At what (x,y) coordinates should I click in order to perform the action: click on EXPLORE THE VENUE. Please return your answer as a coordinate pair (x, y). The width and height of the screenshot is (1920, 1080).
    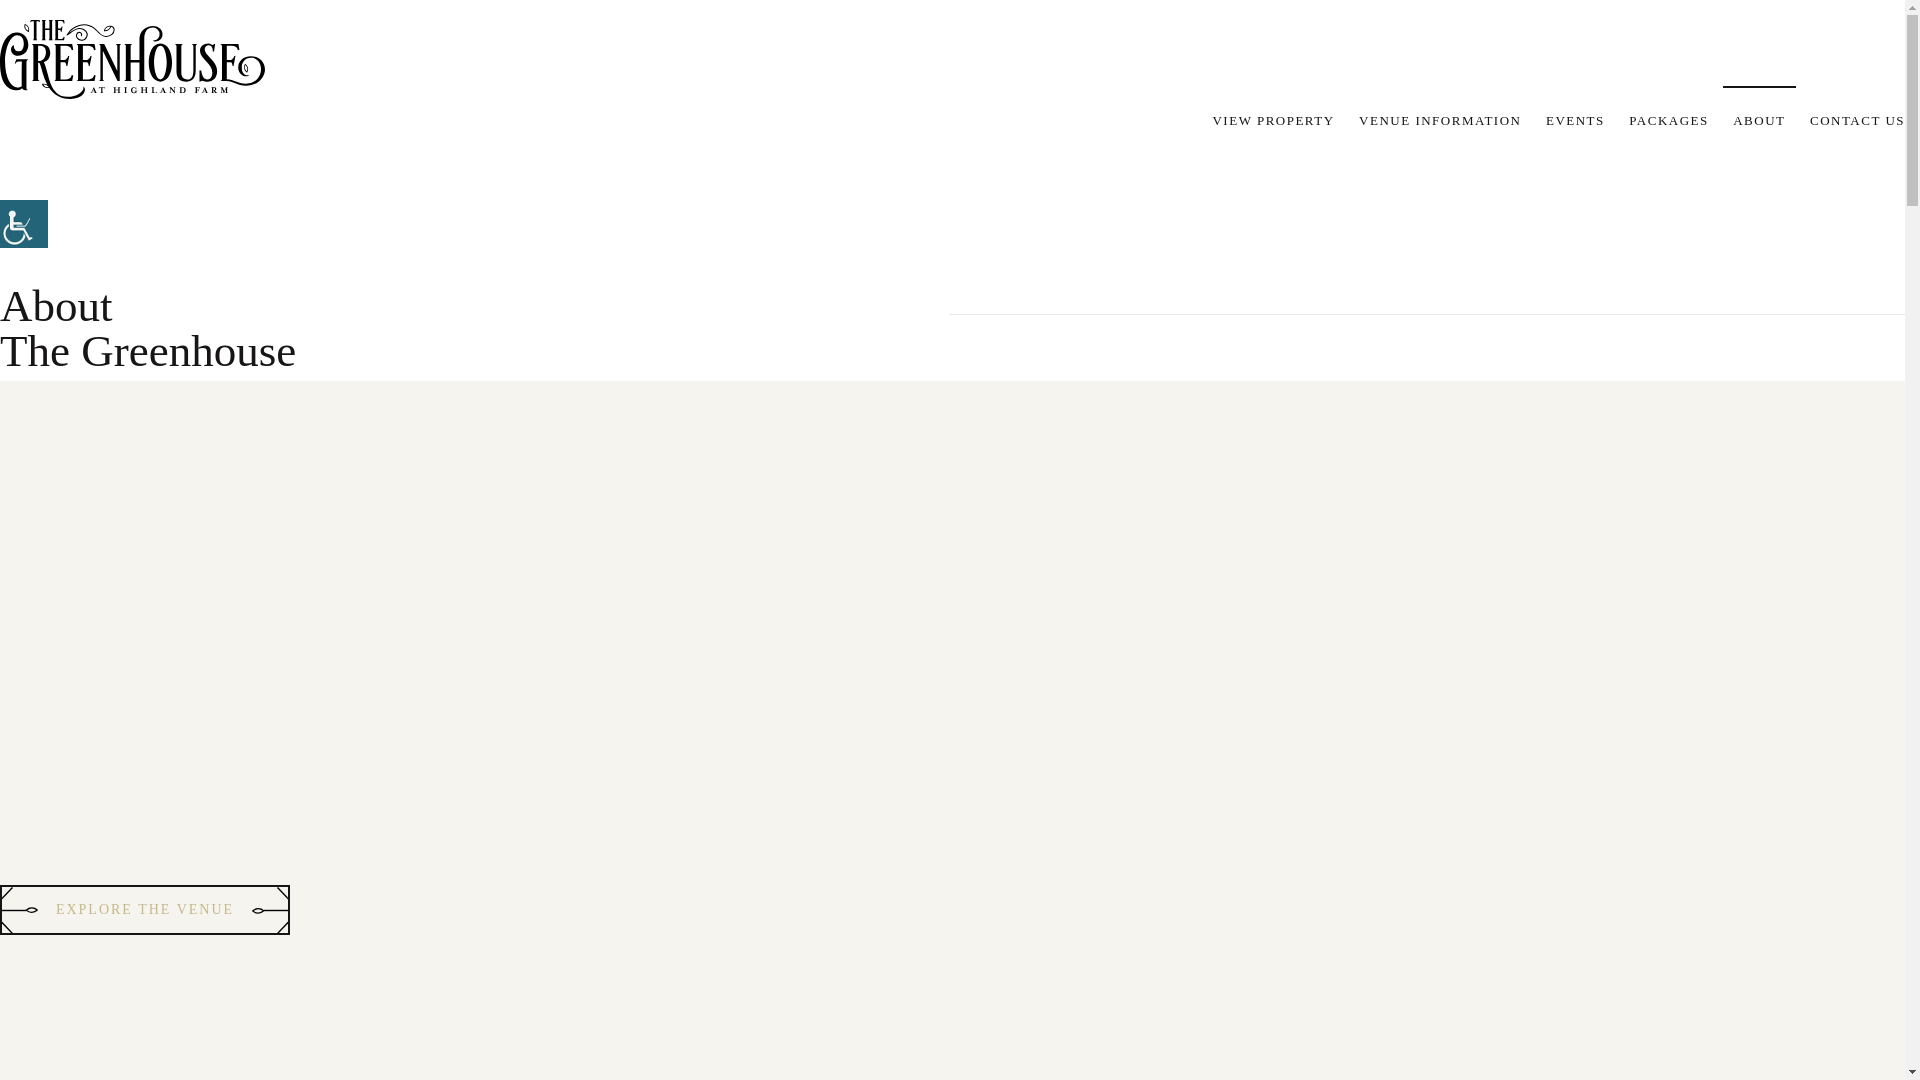
    Looking at the image, I should click on (144, 910).